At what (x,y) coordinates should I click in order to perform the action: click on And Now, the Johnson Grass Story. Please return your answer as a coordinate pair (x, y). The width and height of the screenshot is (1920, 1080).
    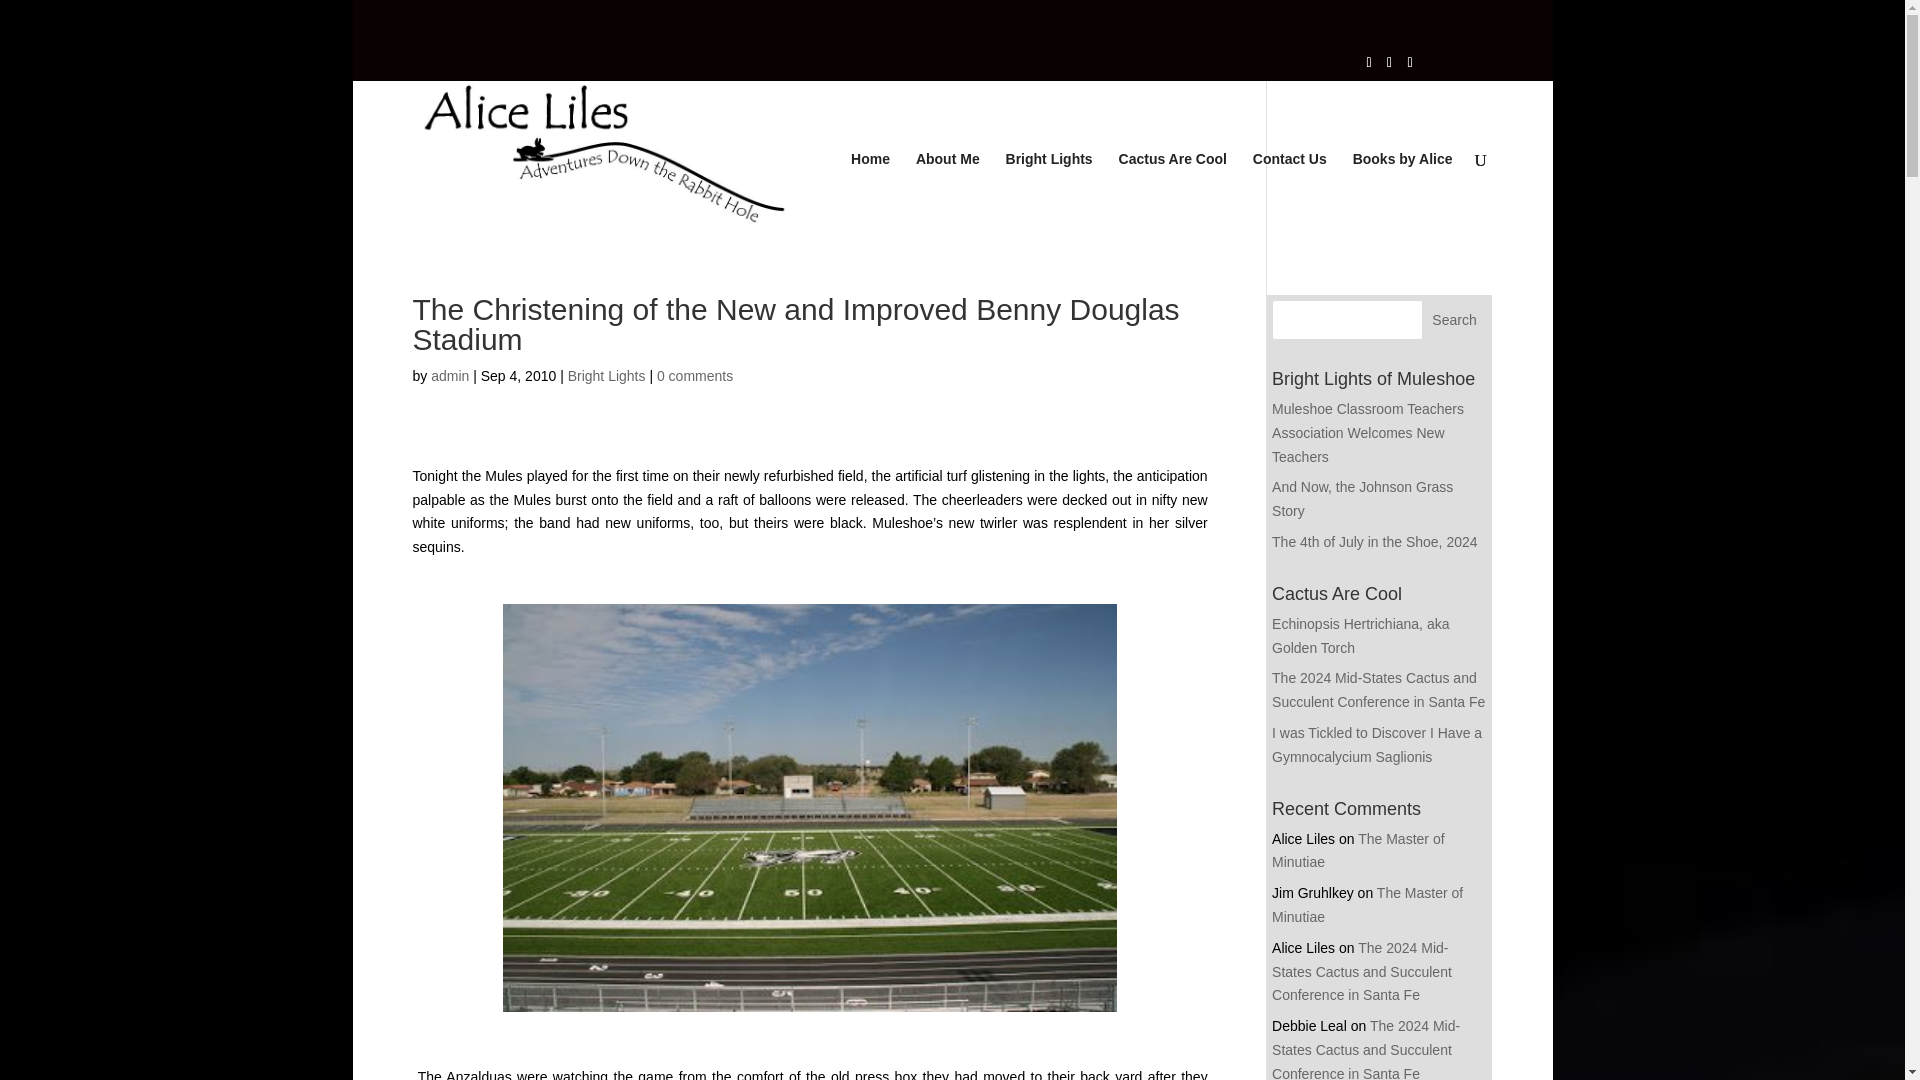
    Looking at the image, I should click on (1362, 499).